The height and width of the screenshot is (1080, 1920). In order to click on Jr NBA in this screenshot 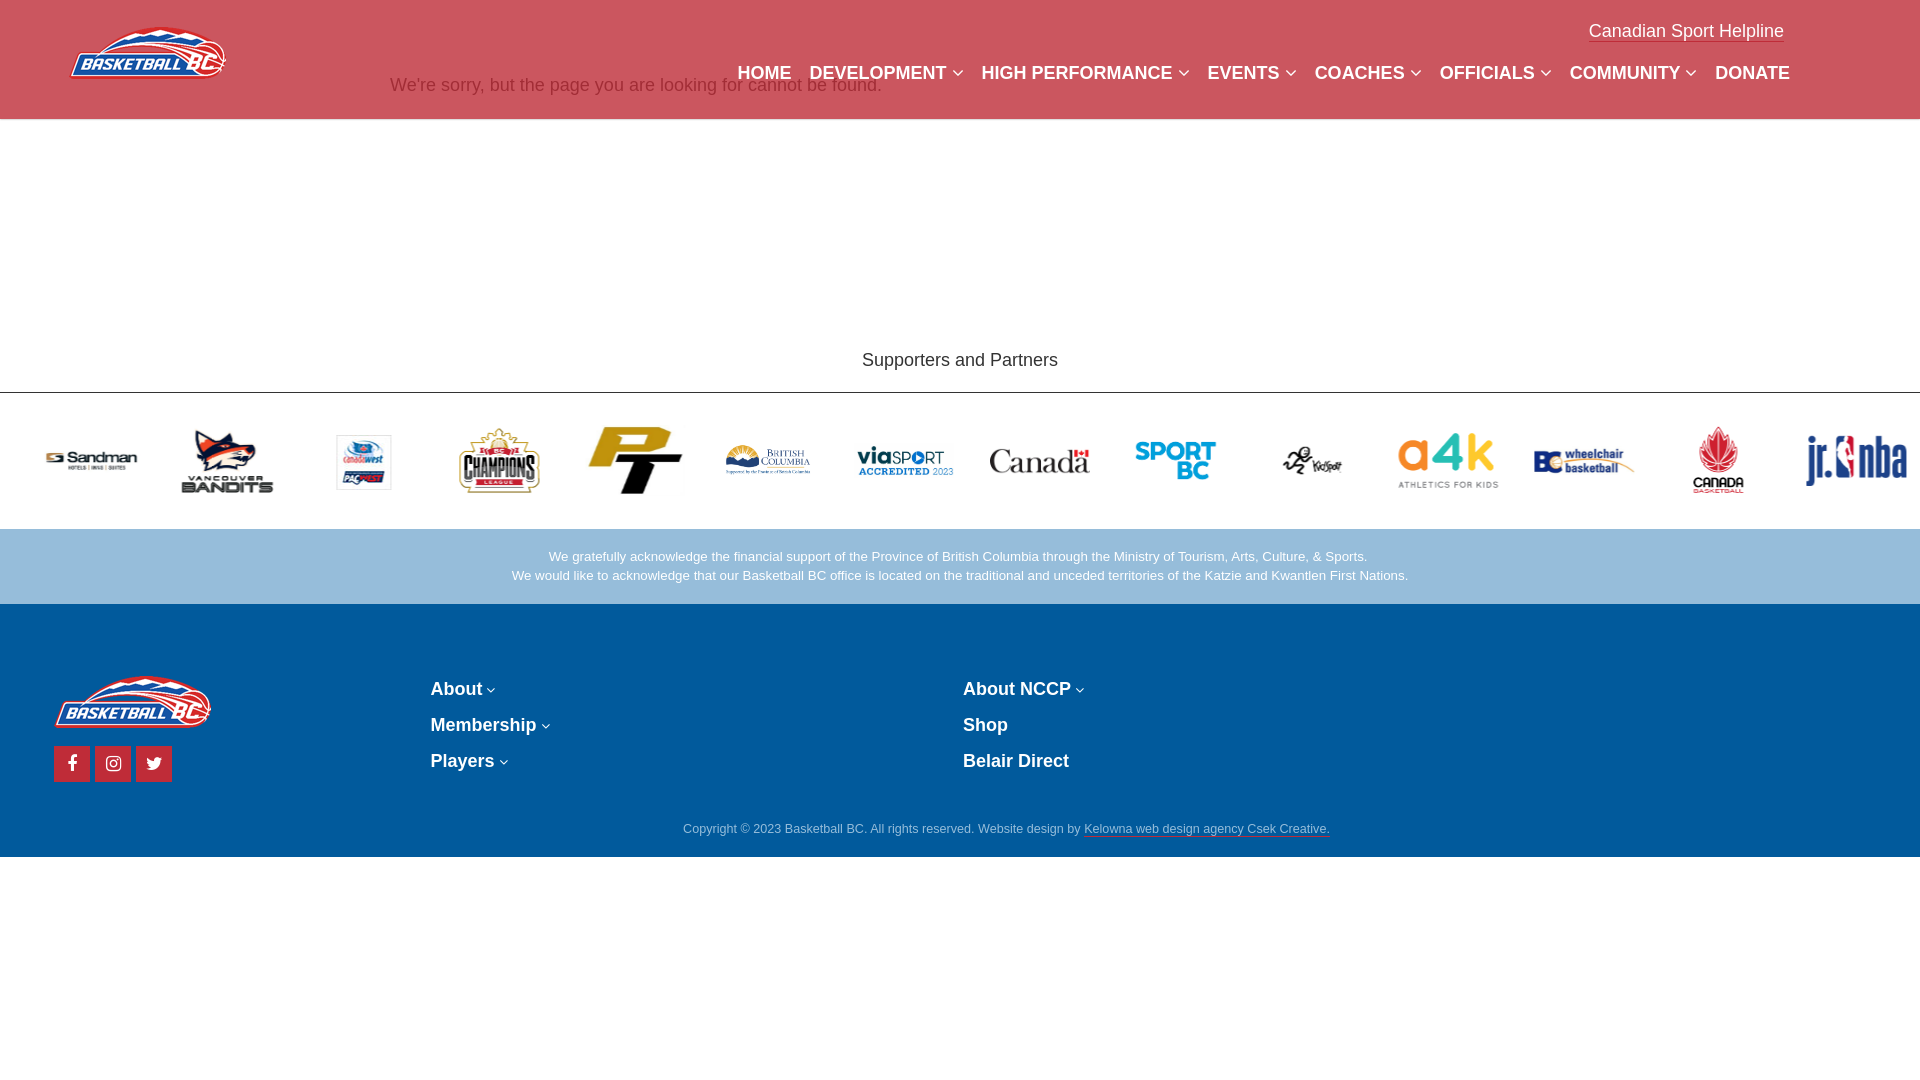, I will do `click(1869, 460)`.